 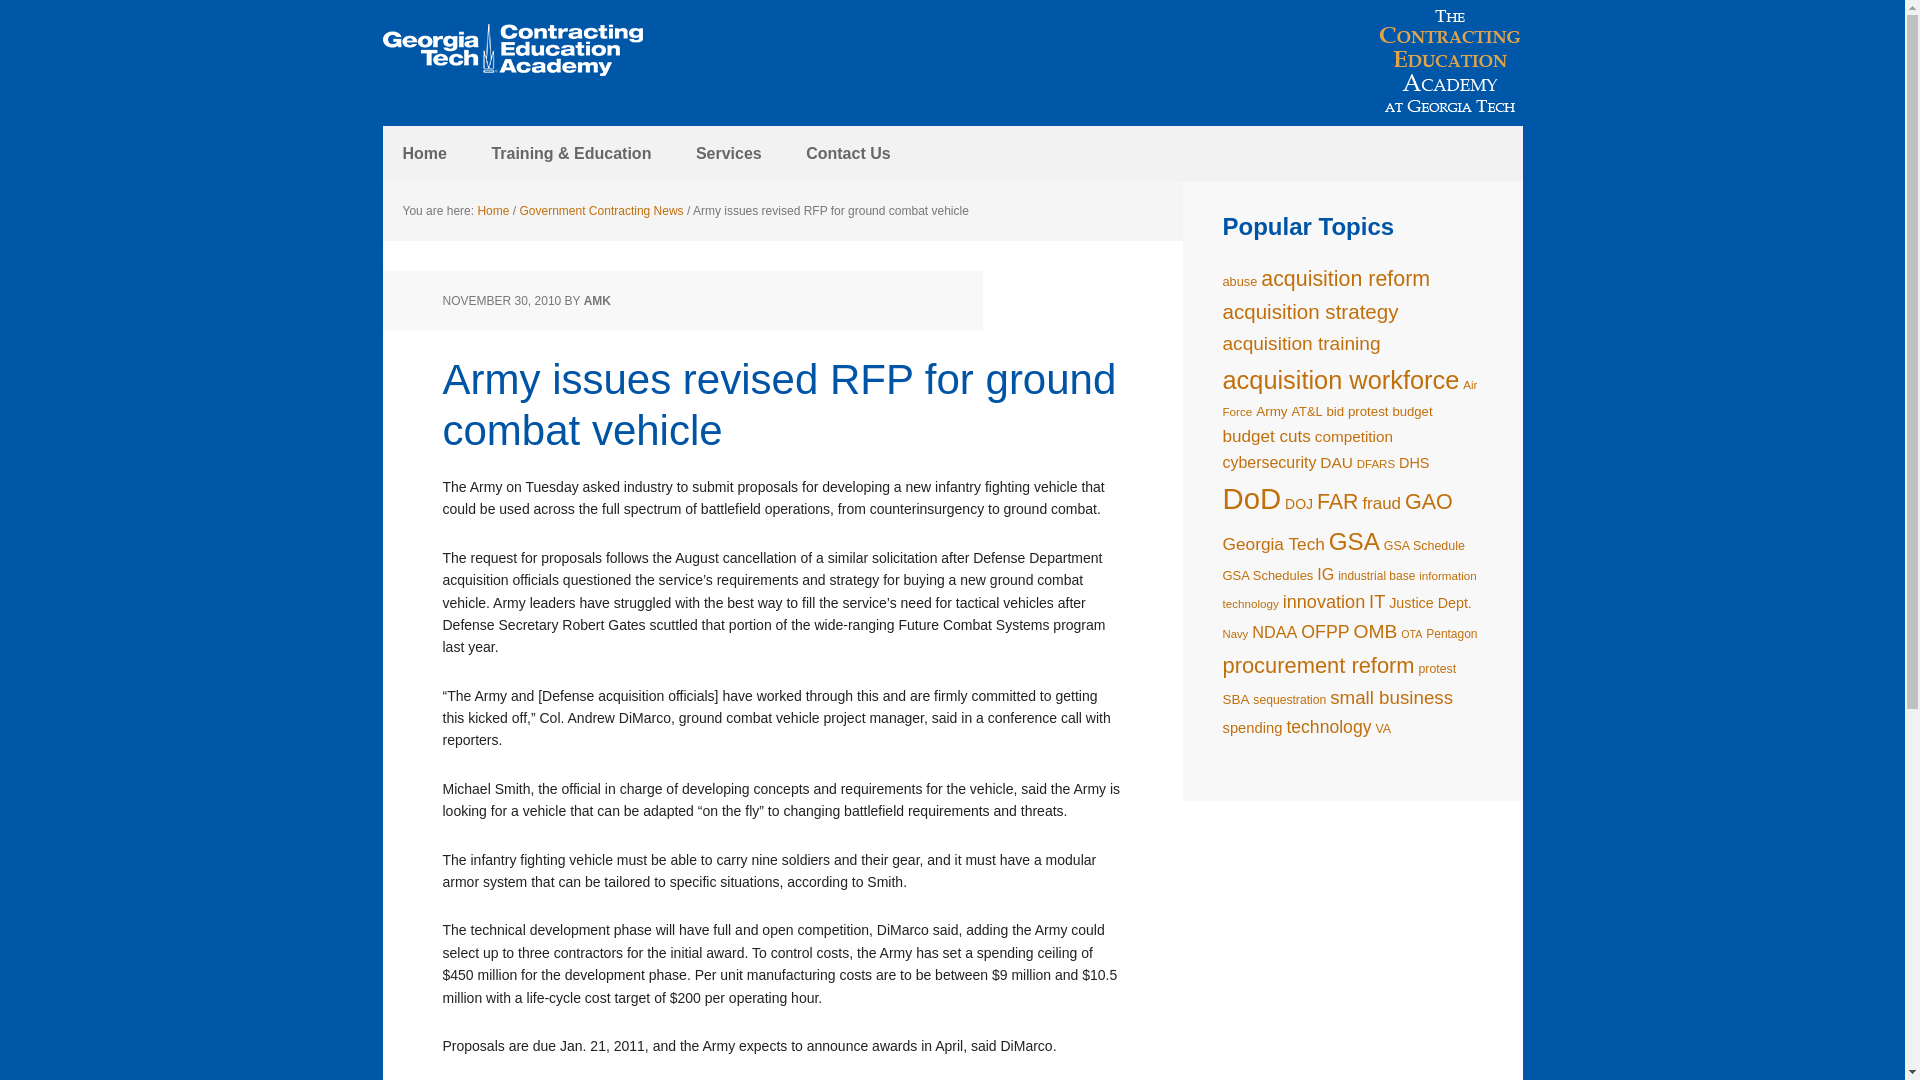 I want to click on Georgia Tech, so click(x=1272, y=544).